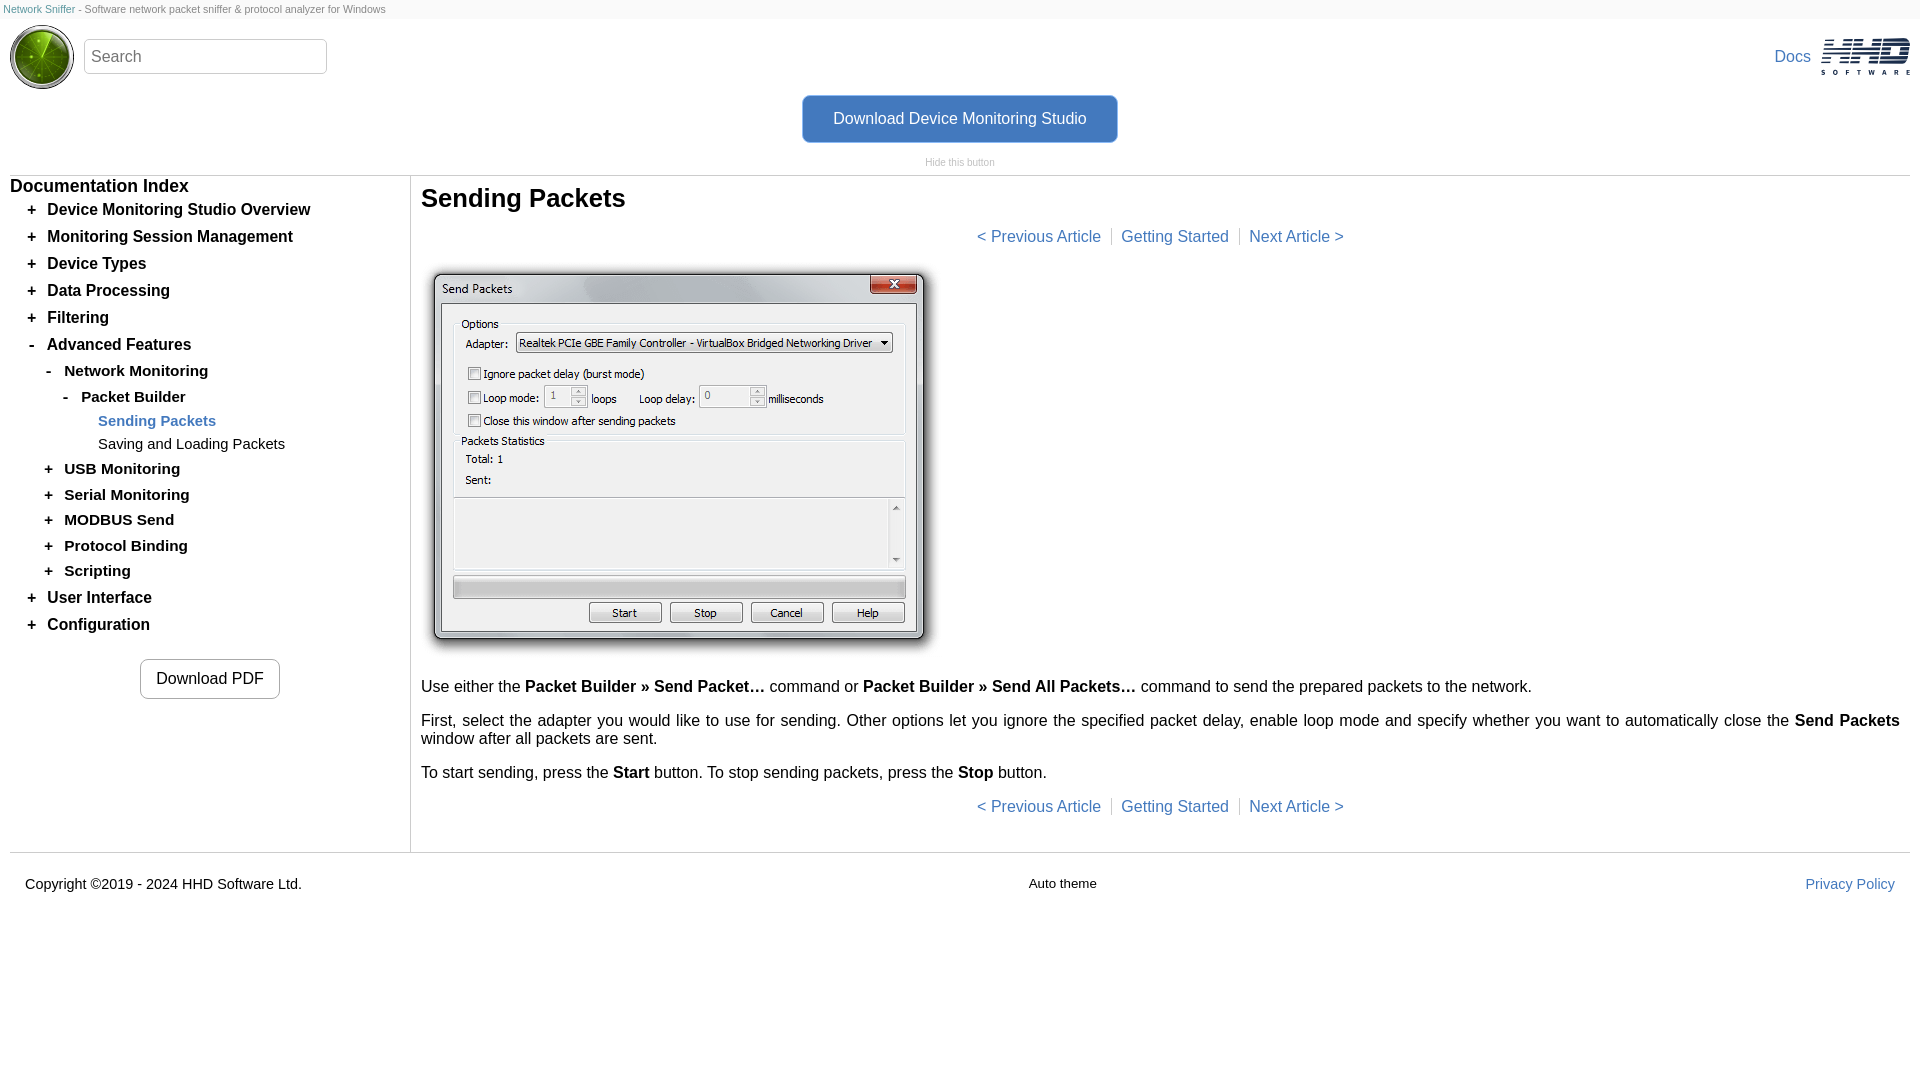 This screenshot has width=1920, height=1080. What do you see at coordinates (1174, 236) in the screenshot?
I see `Getting Started` at bounding box center [1174, 236].